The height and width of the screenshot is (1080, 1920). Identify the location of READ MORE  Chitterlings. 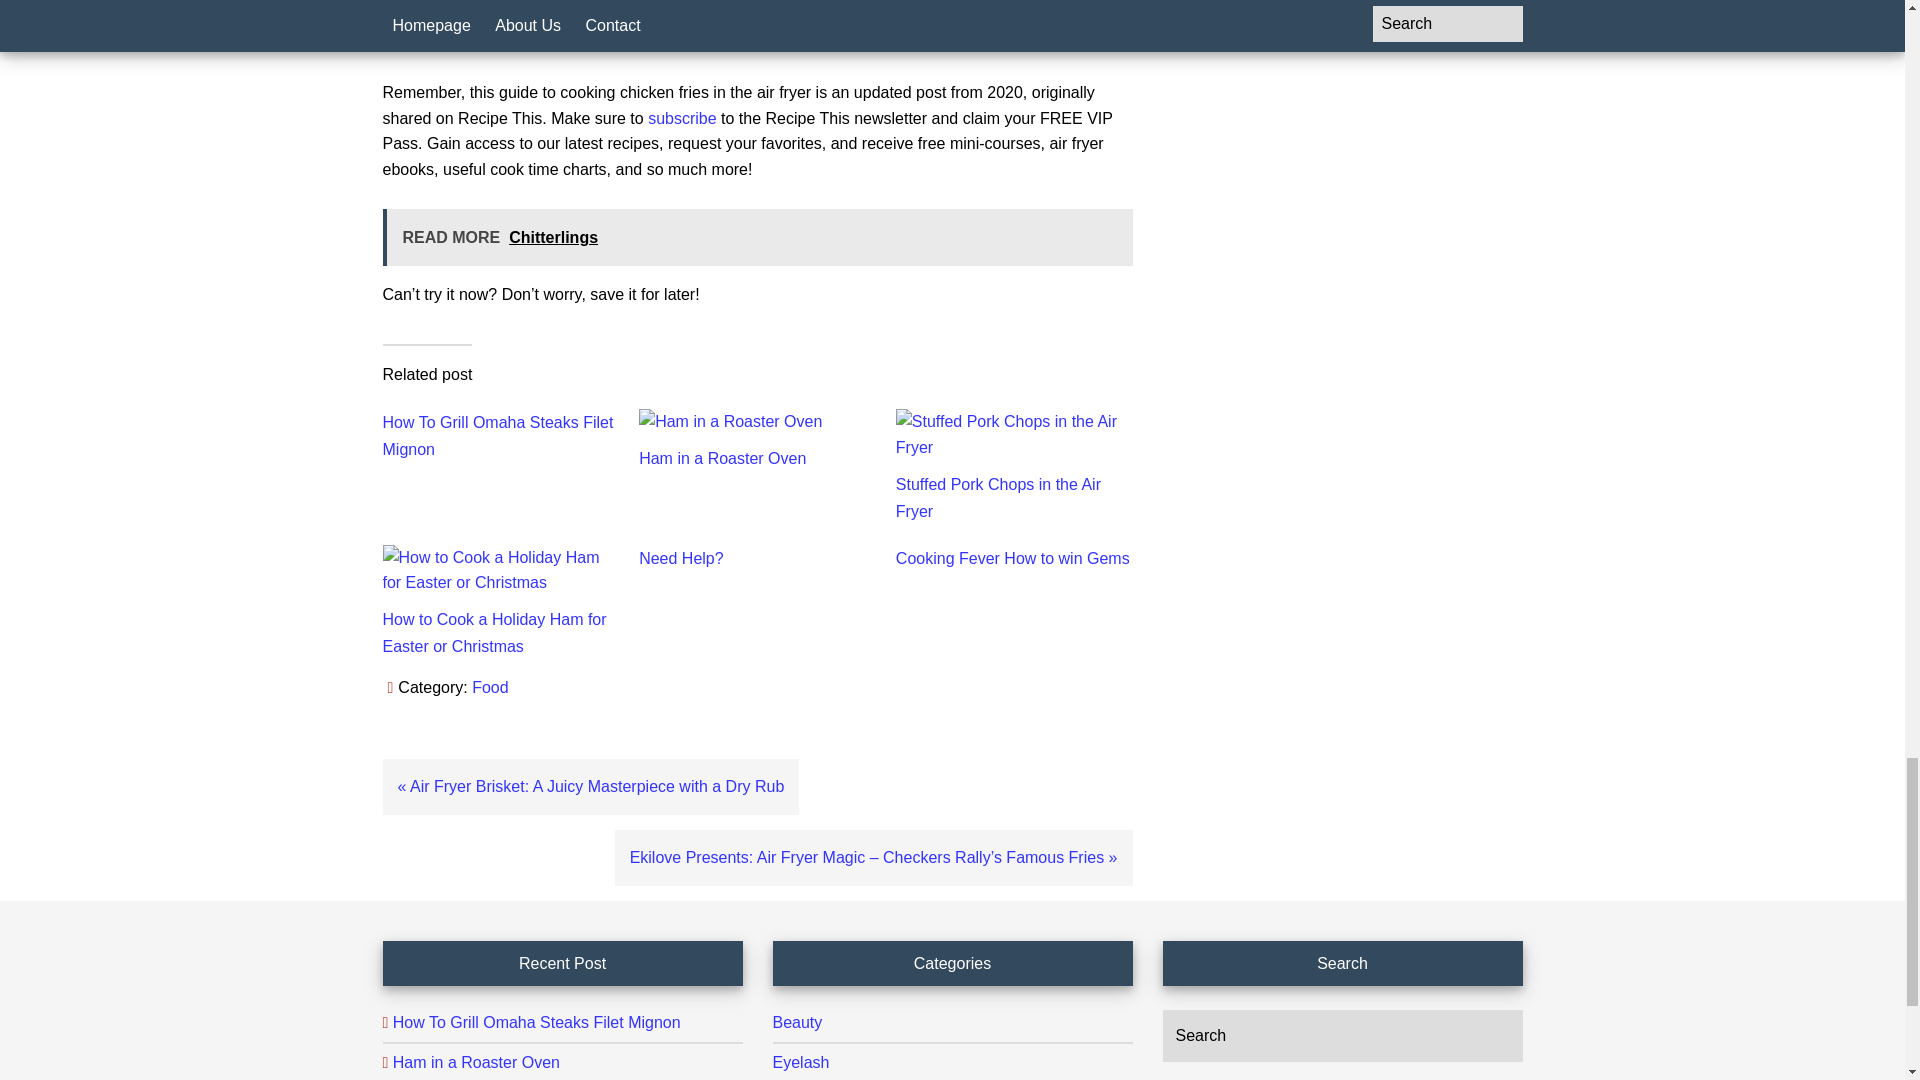
(757, 238).